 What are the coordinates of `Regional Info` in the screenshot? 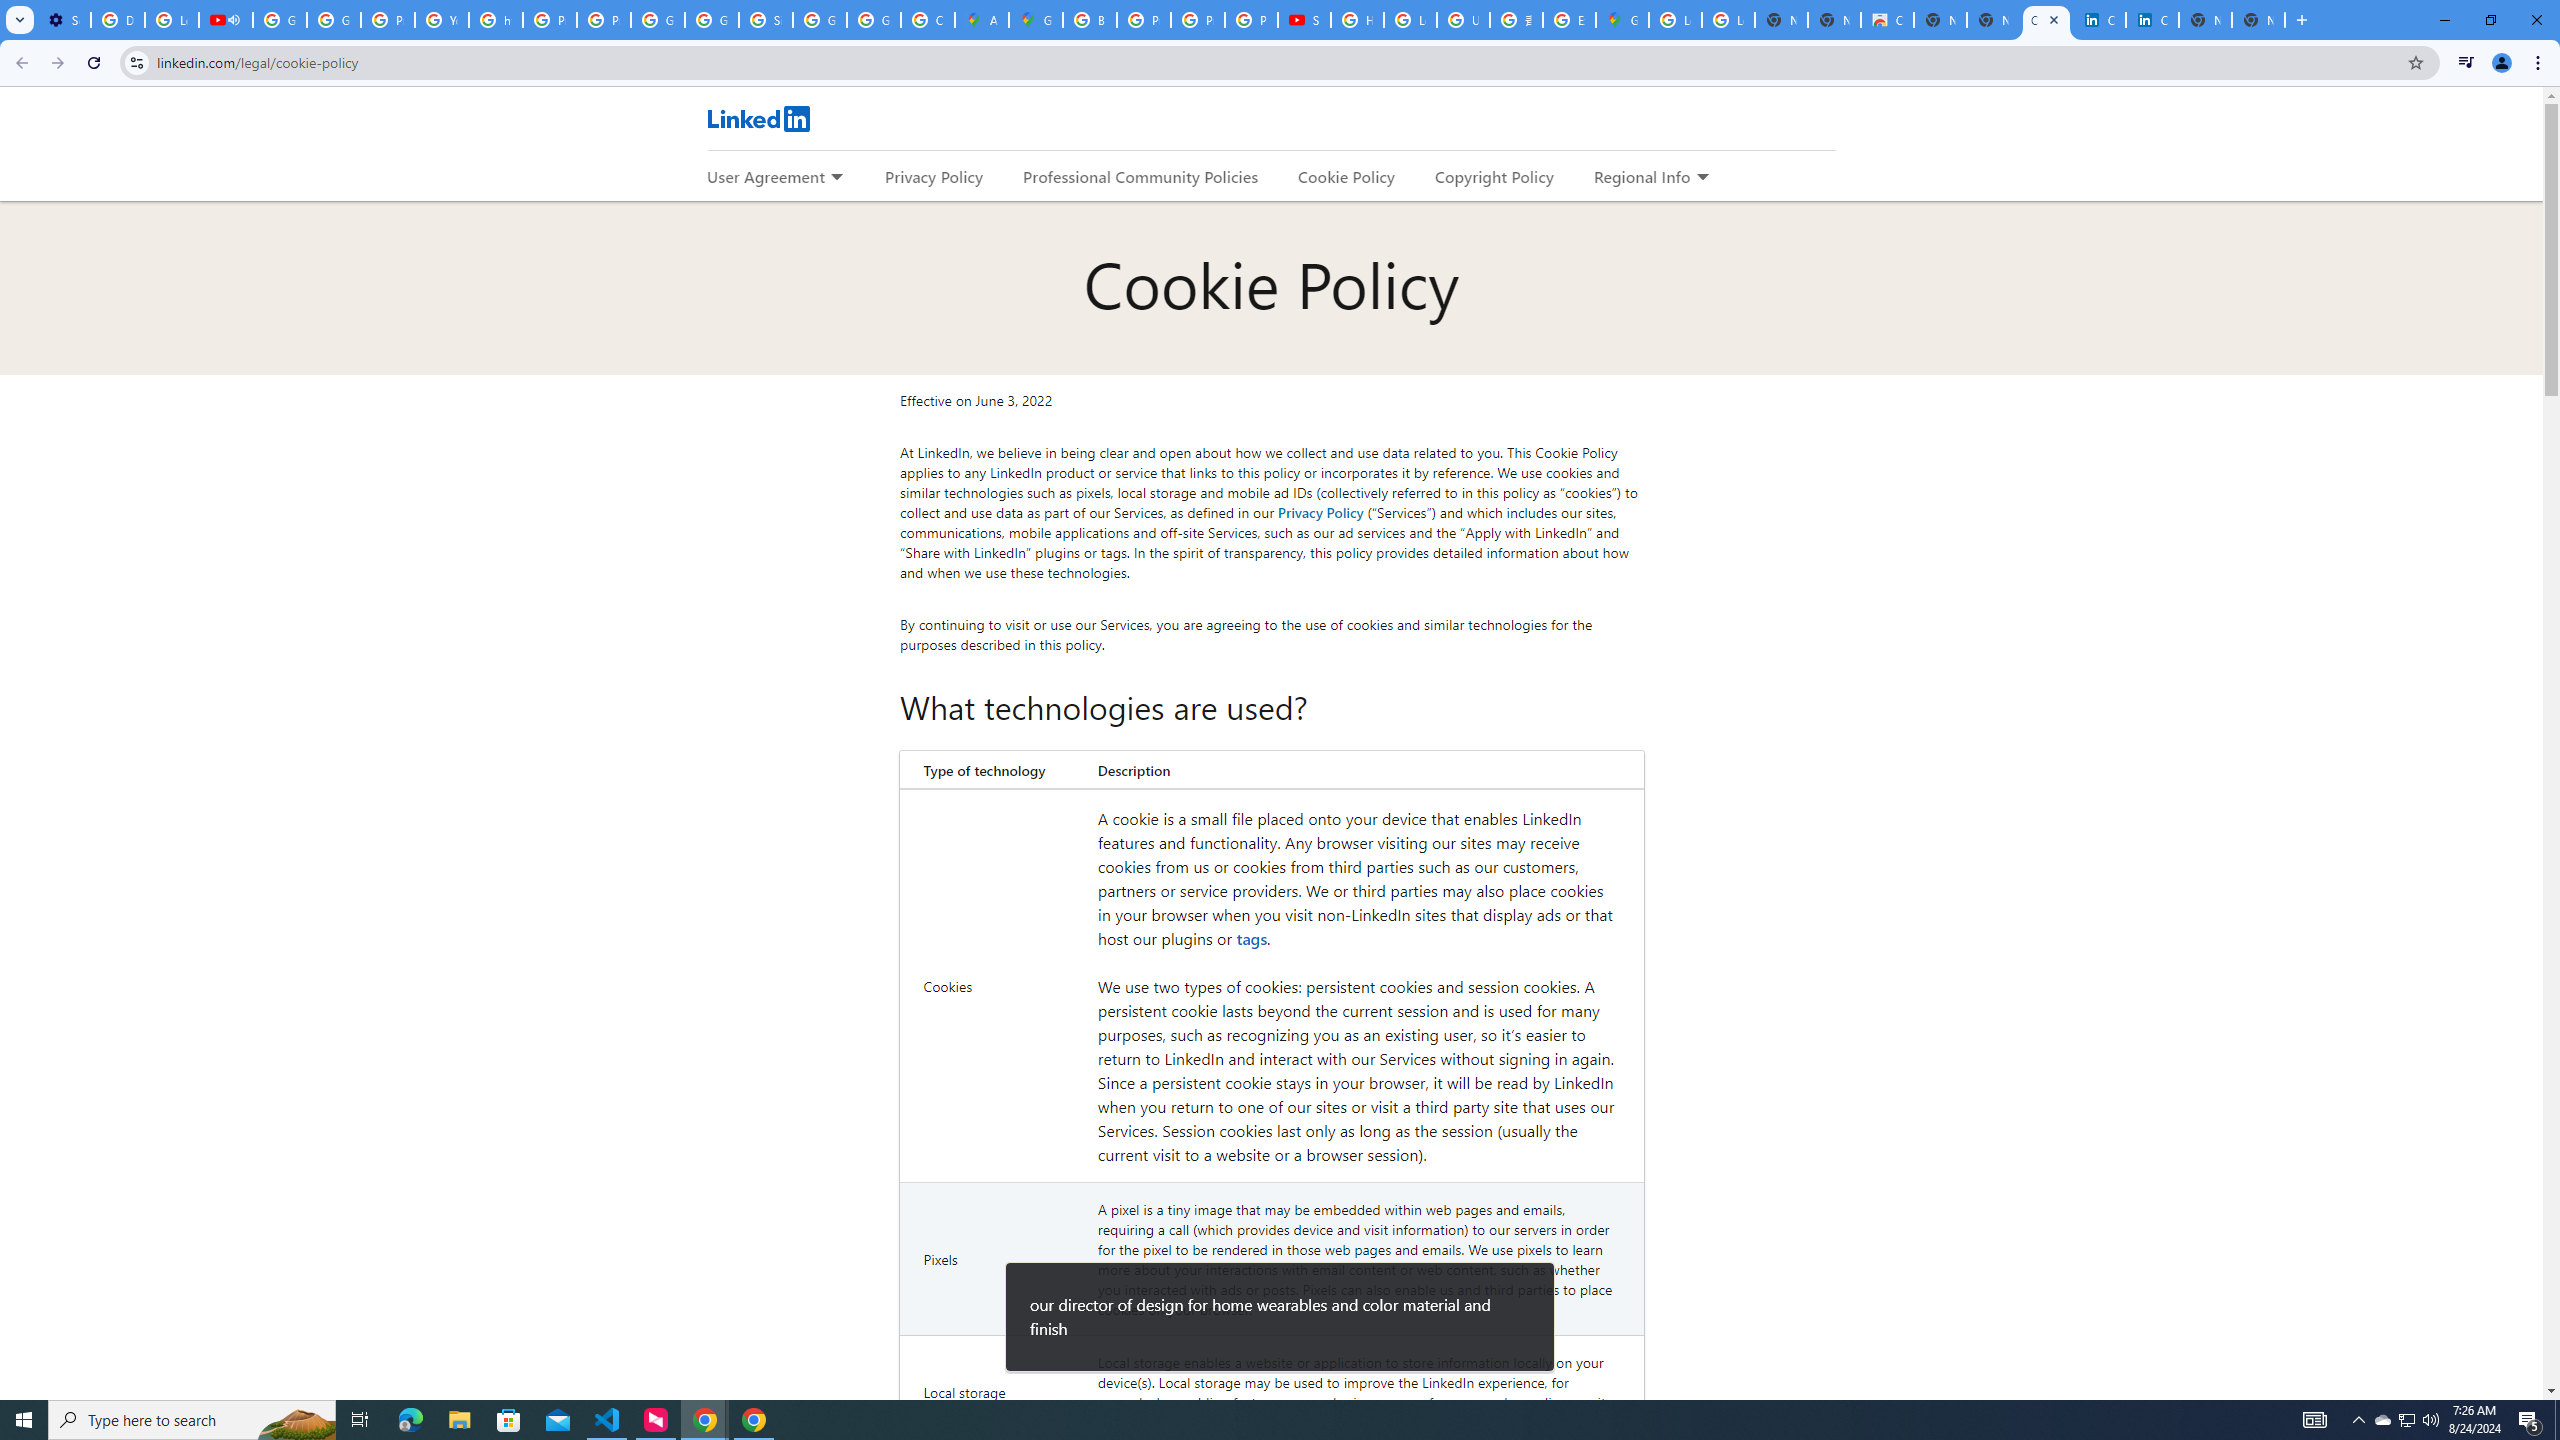 It's located at (1642, 176).